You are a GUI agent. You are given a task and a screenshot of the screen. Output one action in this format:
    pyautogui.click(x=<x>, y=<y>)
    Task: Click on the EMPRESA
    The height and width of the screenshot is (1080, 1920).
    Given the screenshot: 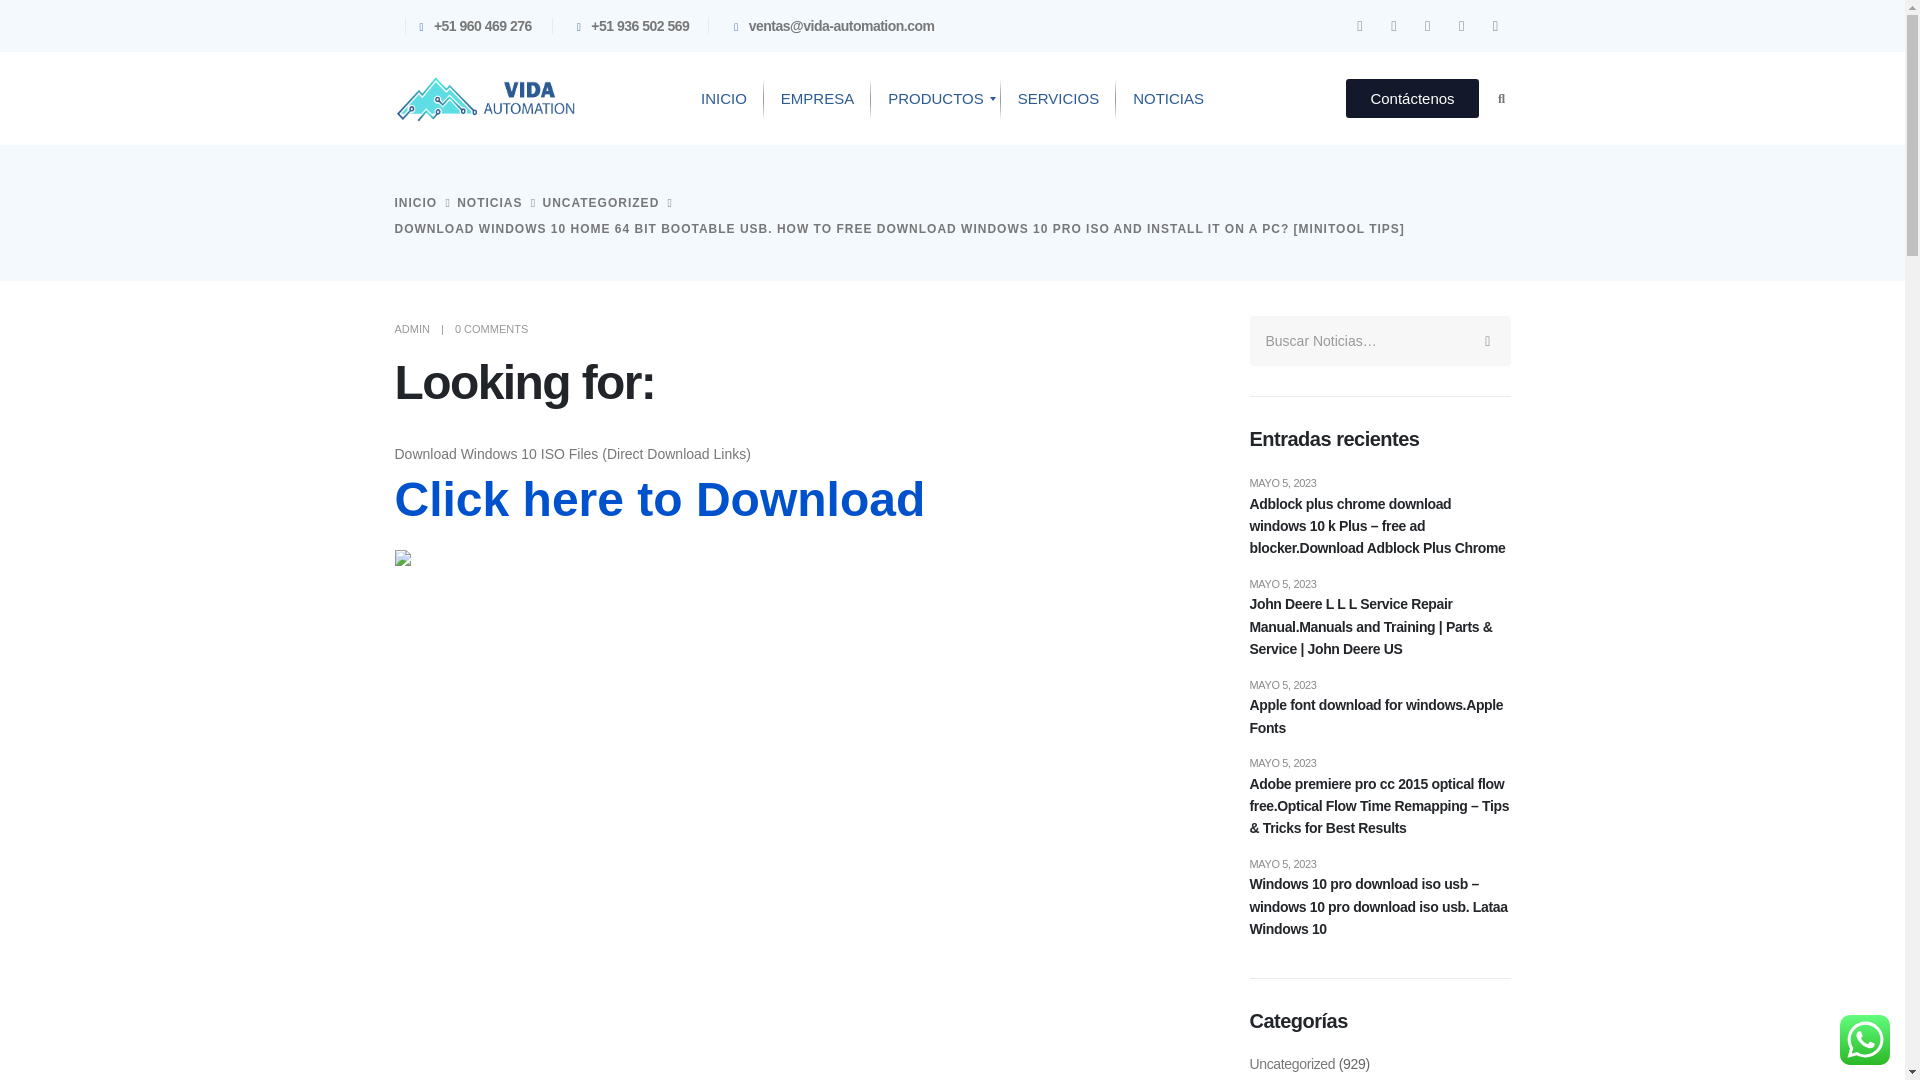 What is the action you would take?
    pyautogui.click(x=818, y=99)
    